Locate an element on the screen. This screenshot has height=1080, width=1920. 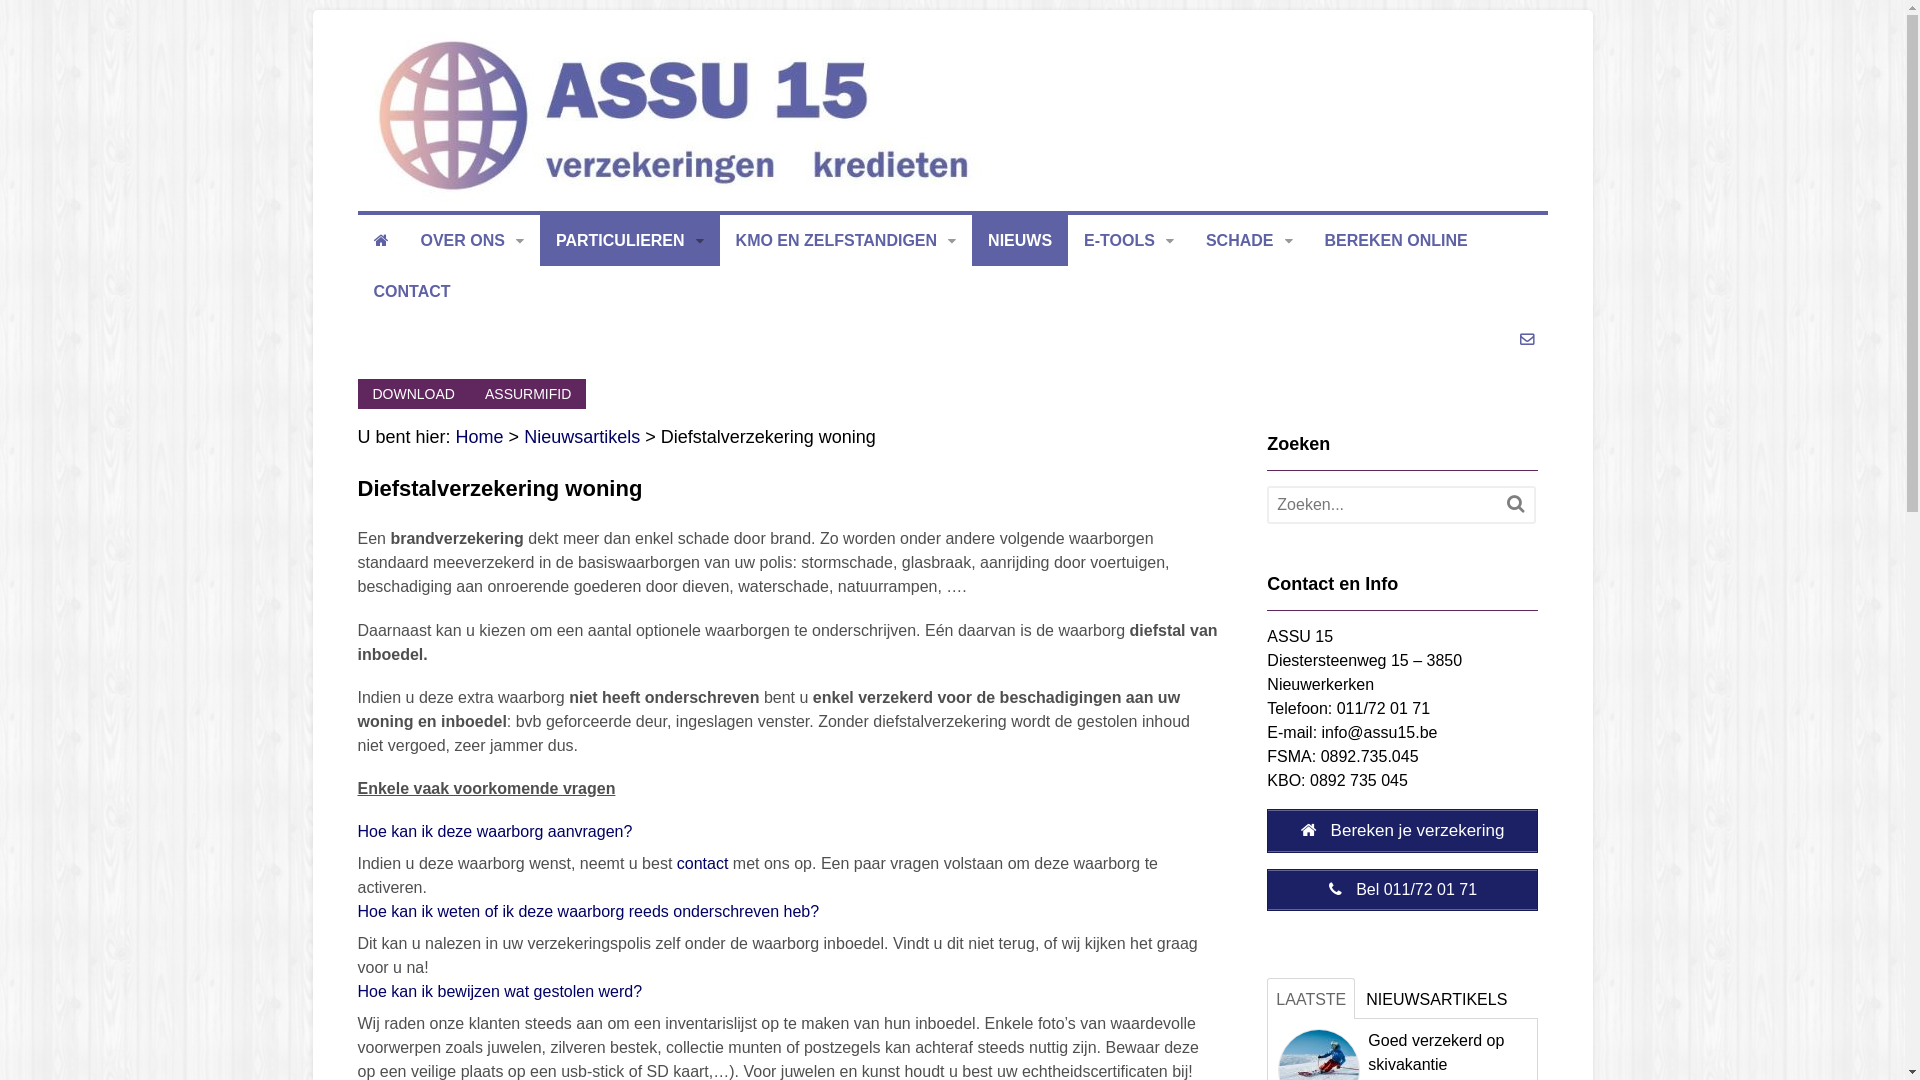
Nieuwsartikels is located at coordinates (582, 436).